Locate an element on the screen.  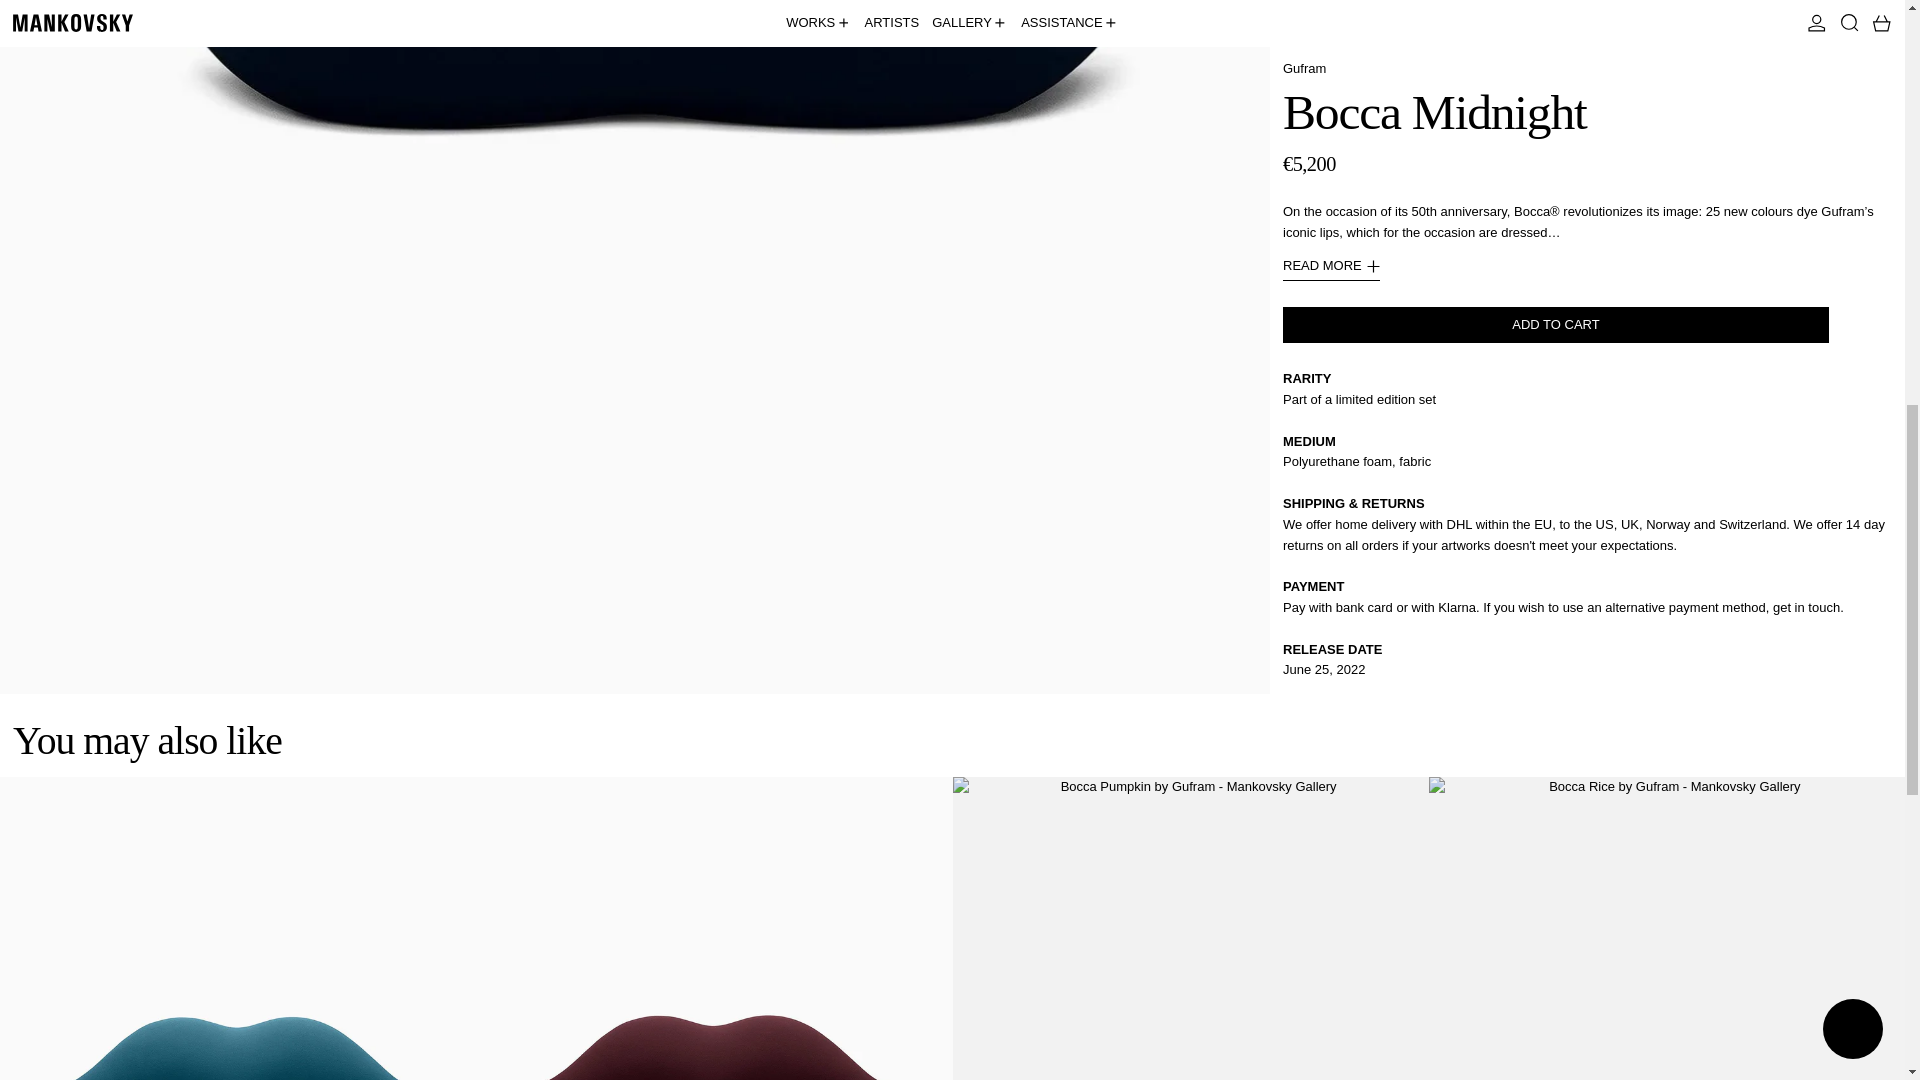
Bocca Wine is located at coordinates (714, 928).